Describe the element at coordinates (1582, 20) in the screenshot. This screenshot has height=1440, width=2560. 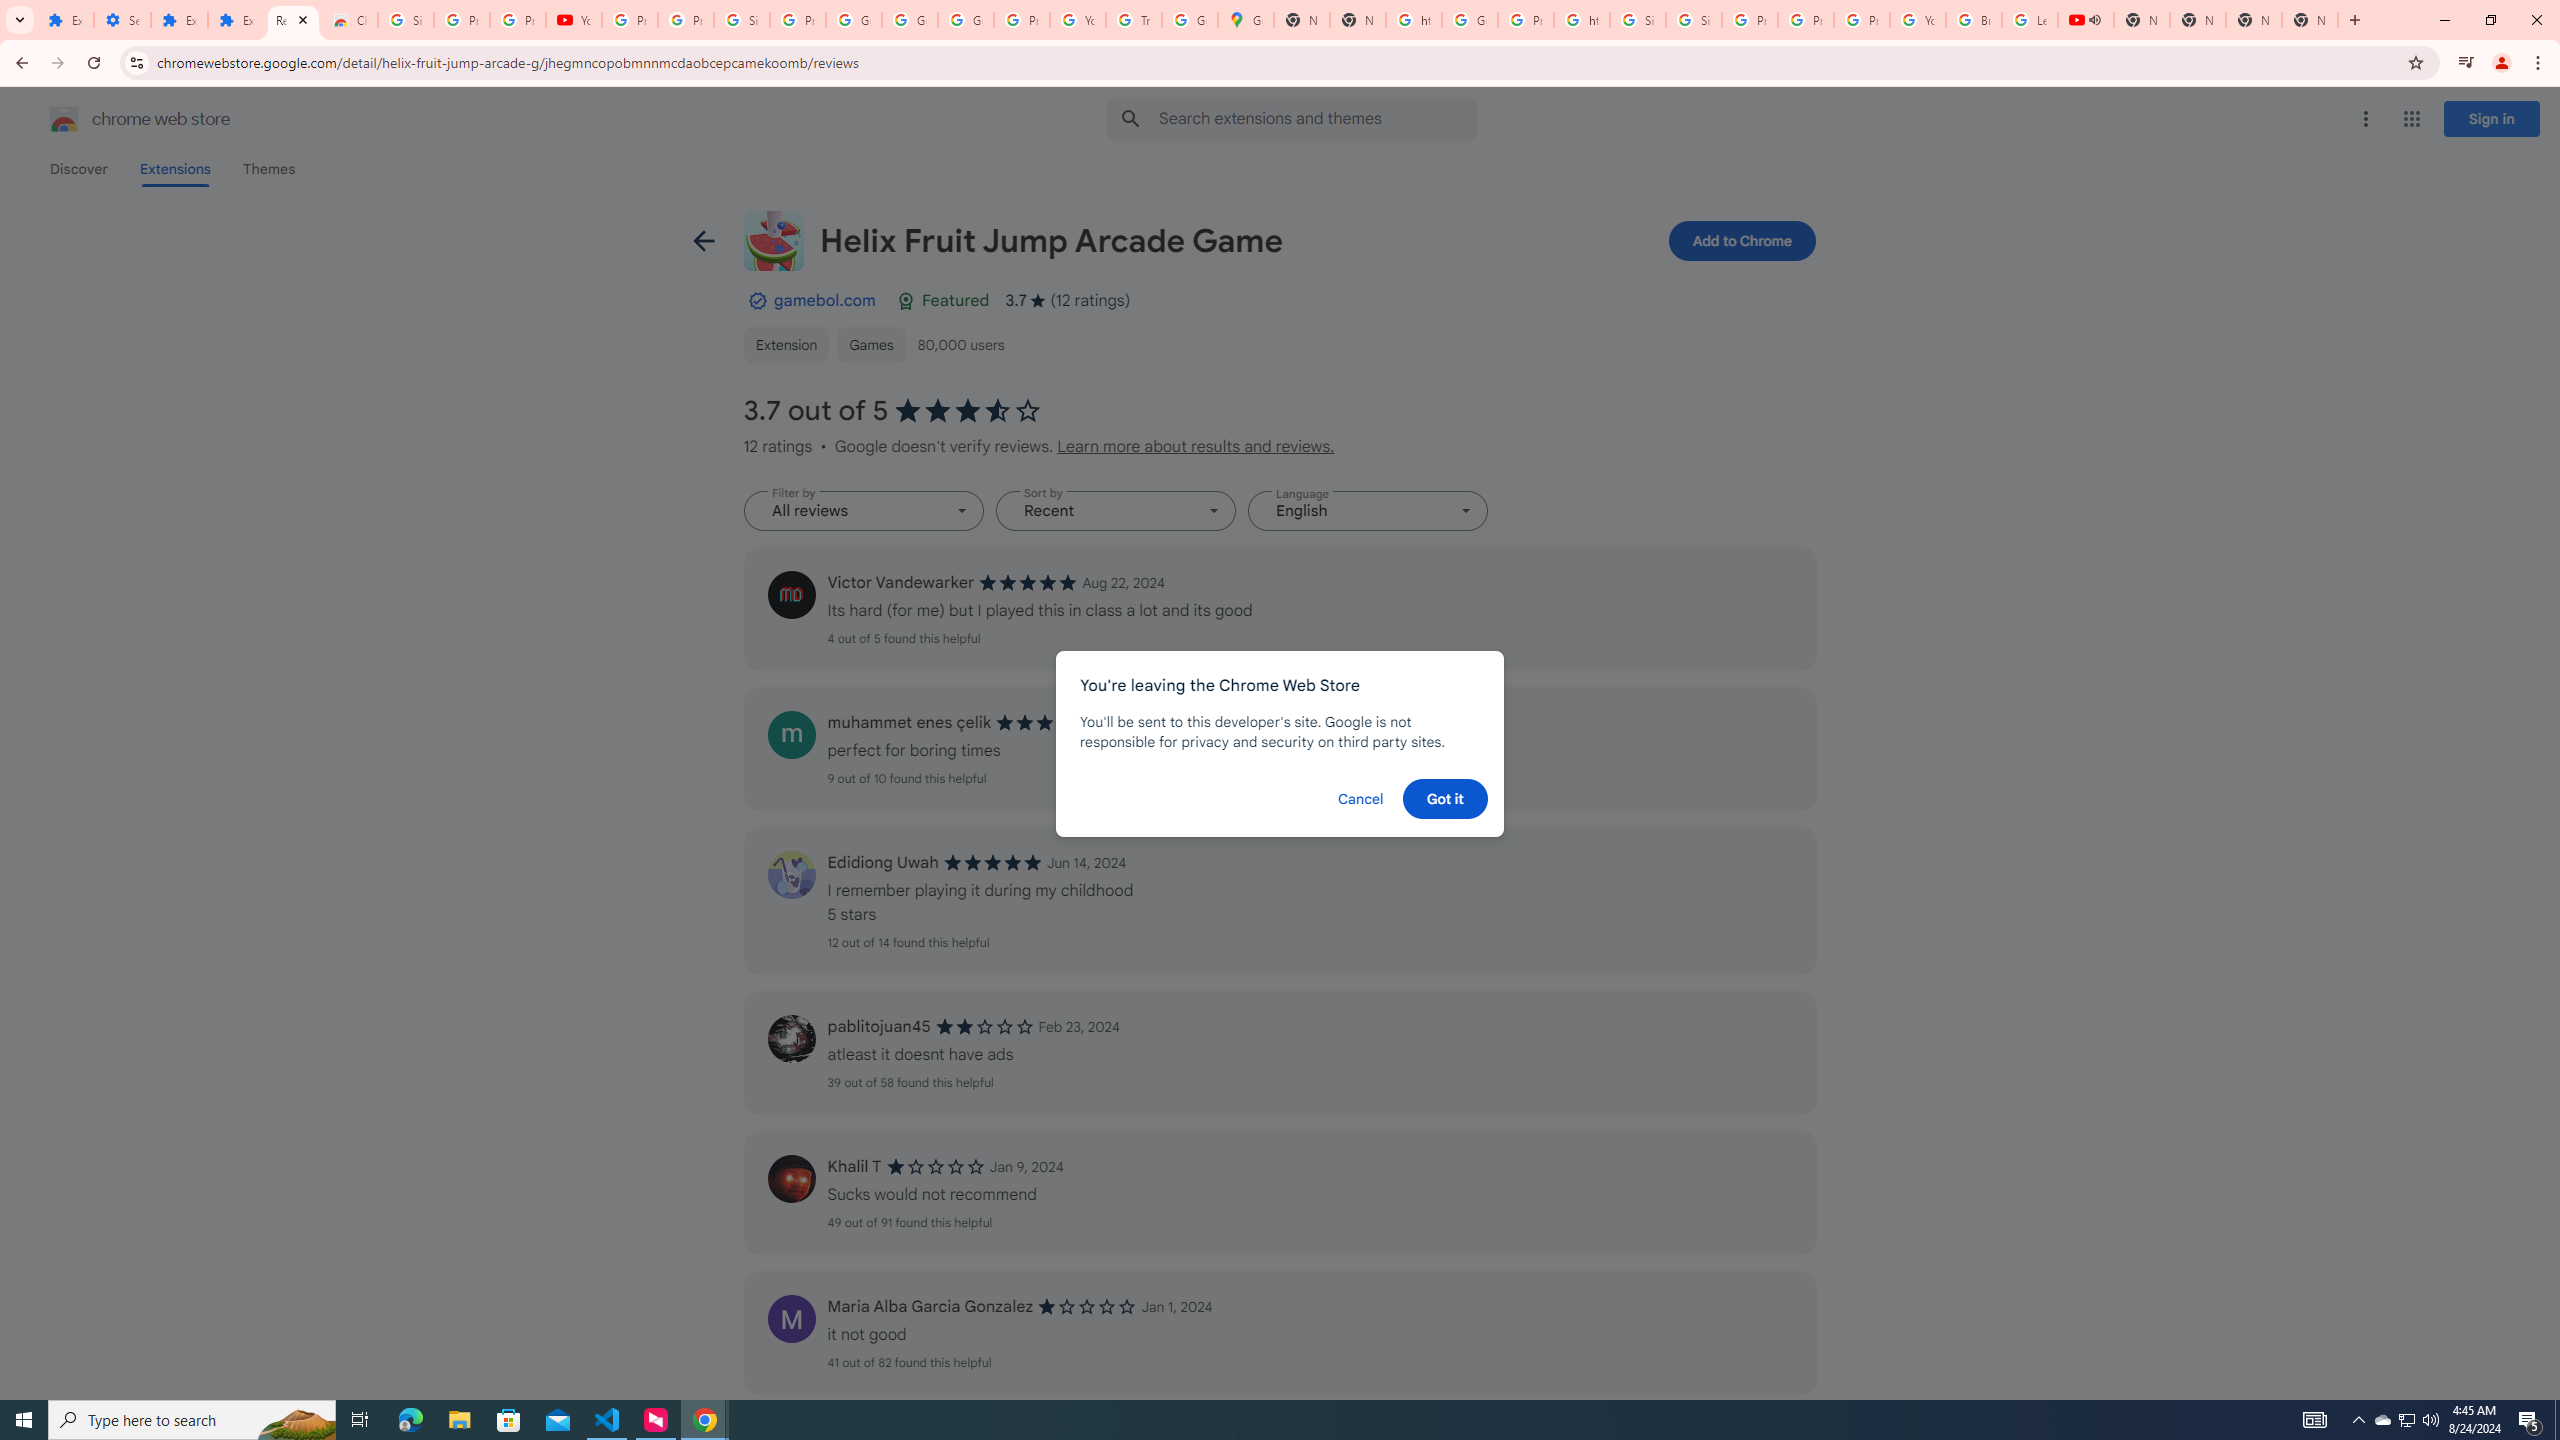
I see `https://scholar.google.com/` at that location.